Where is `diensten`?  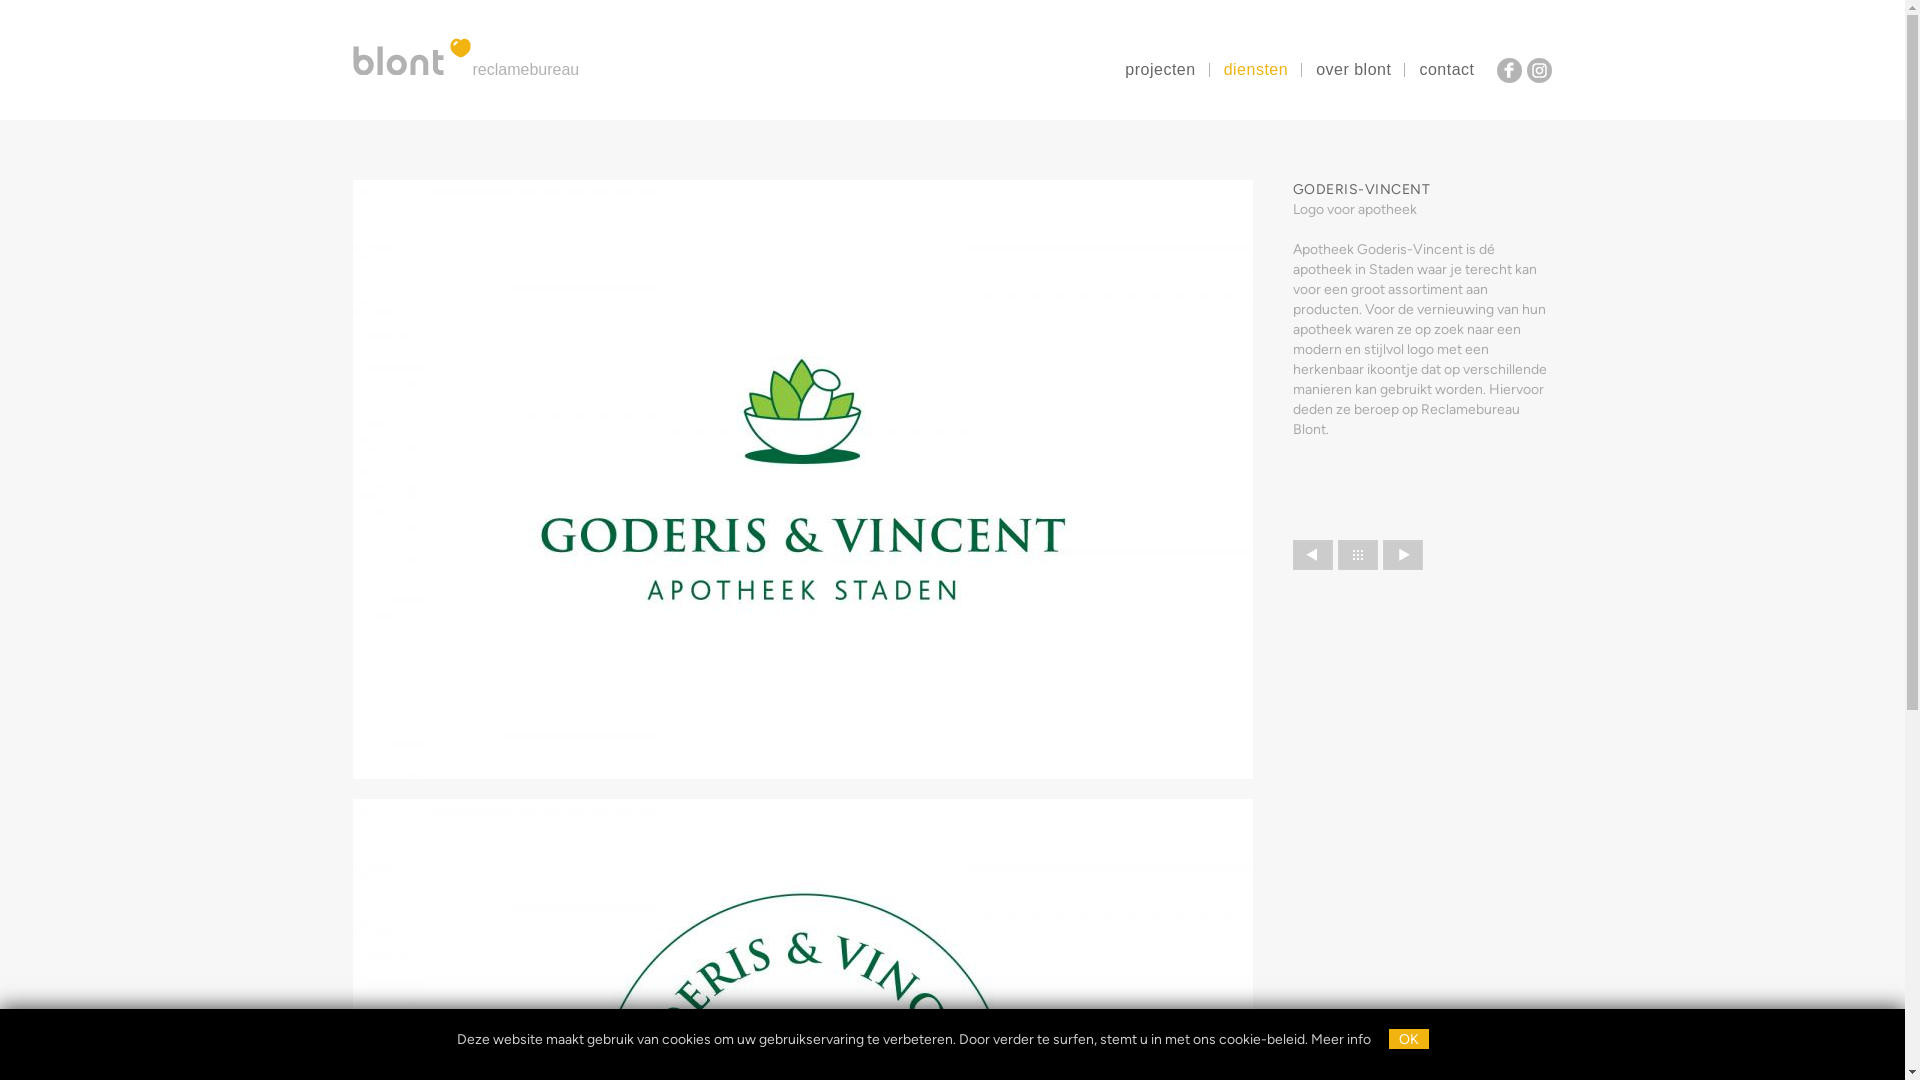
diensten is located at coordinates (1256, 70).